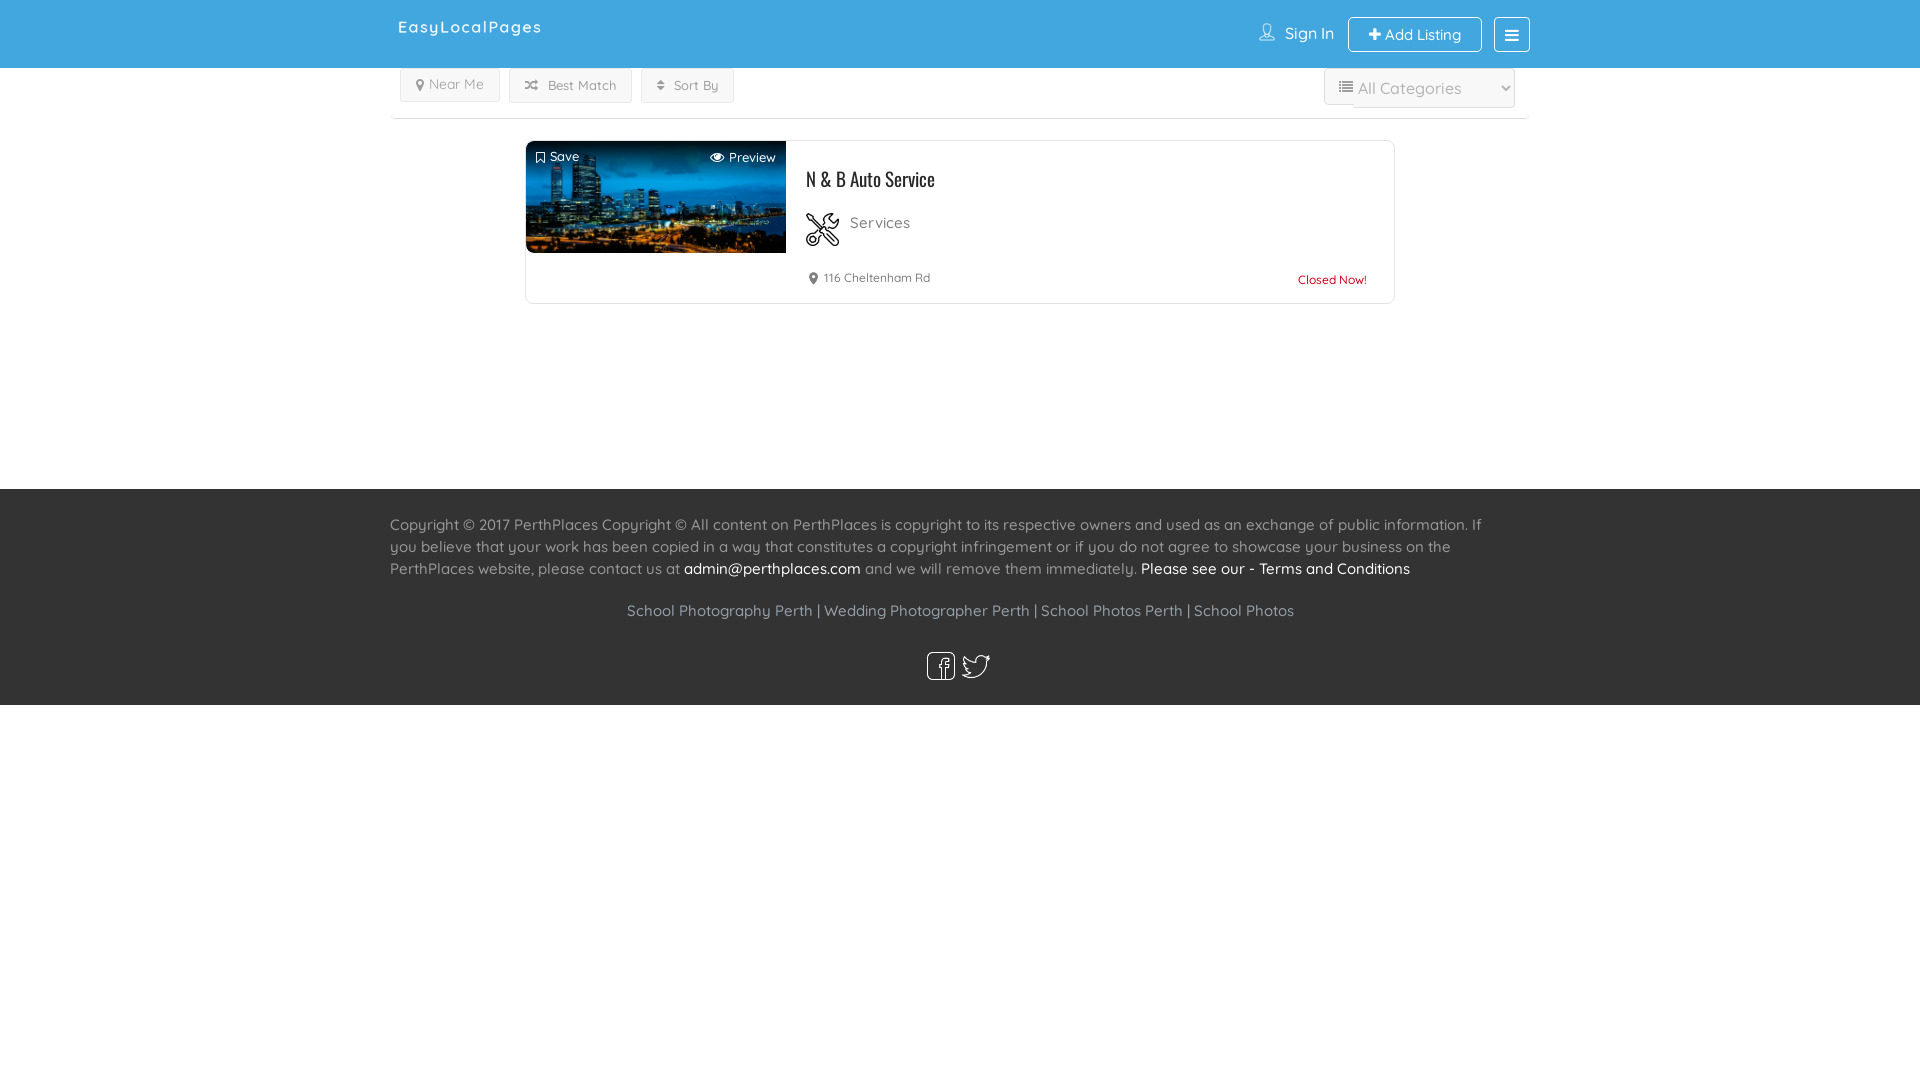 The width and height of the screenshot is (1920, 1080). I want to click on Scenic Spots, so click(961, 452).